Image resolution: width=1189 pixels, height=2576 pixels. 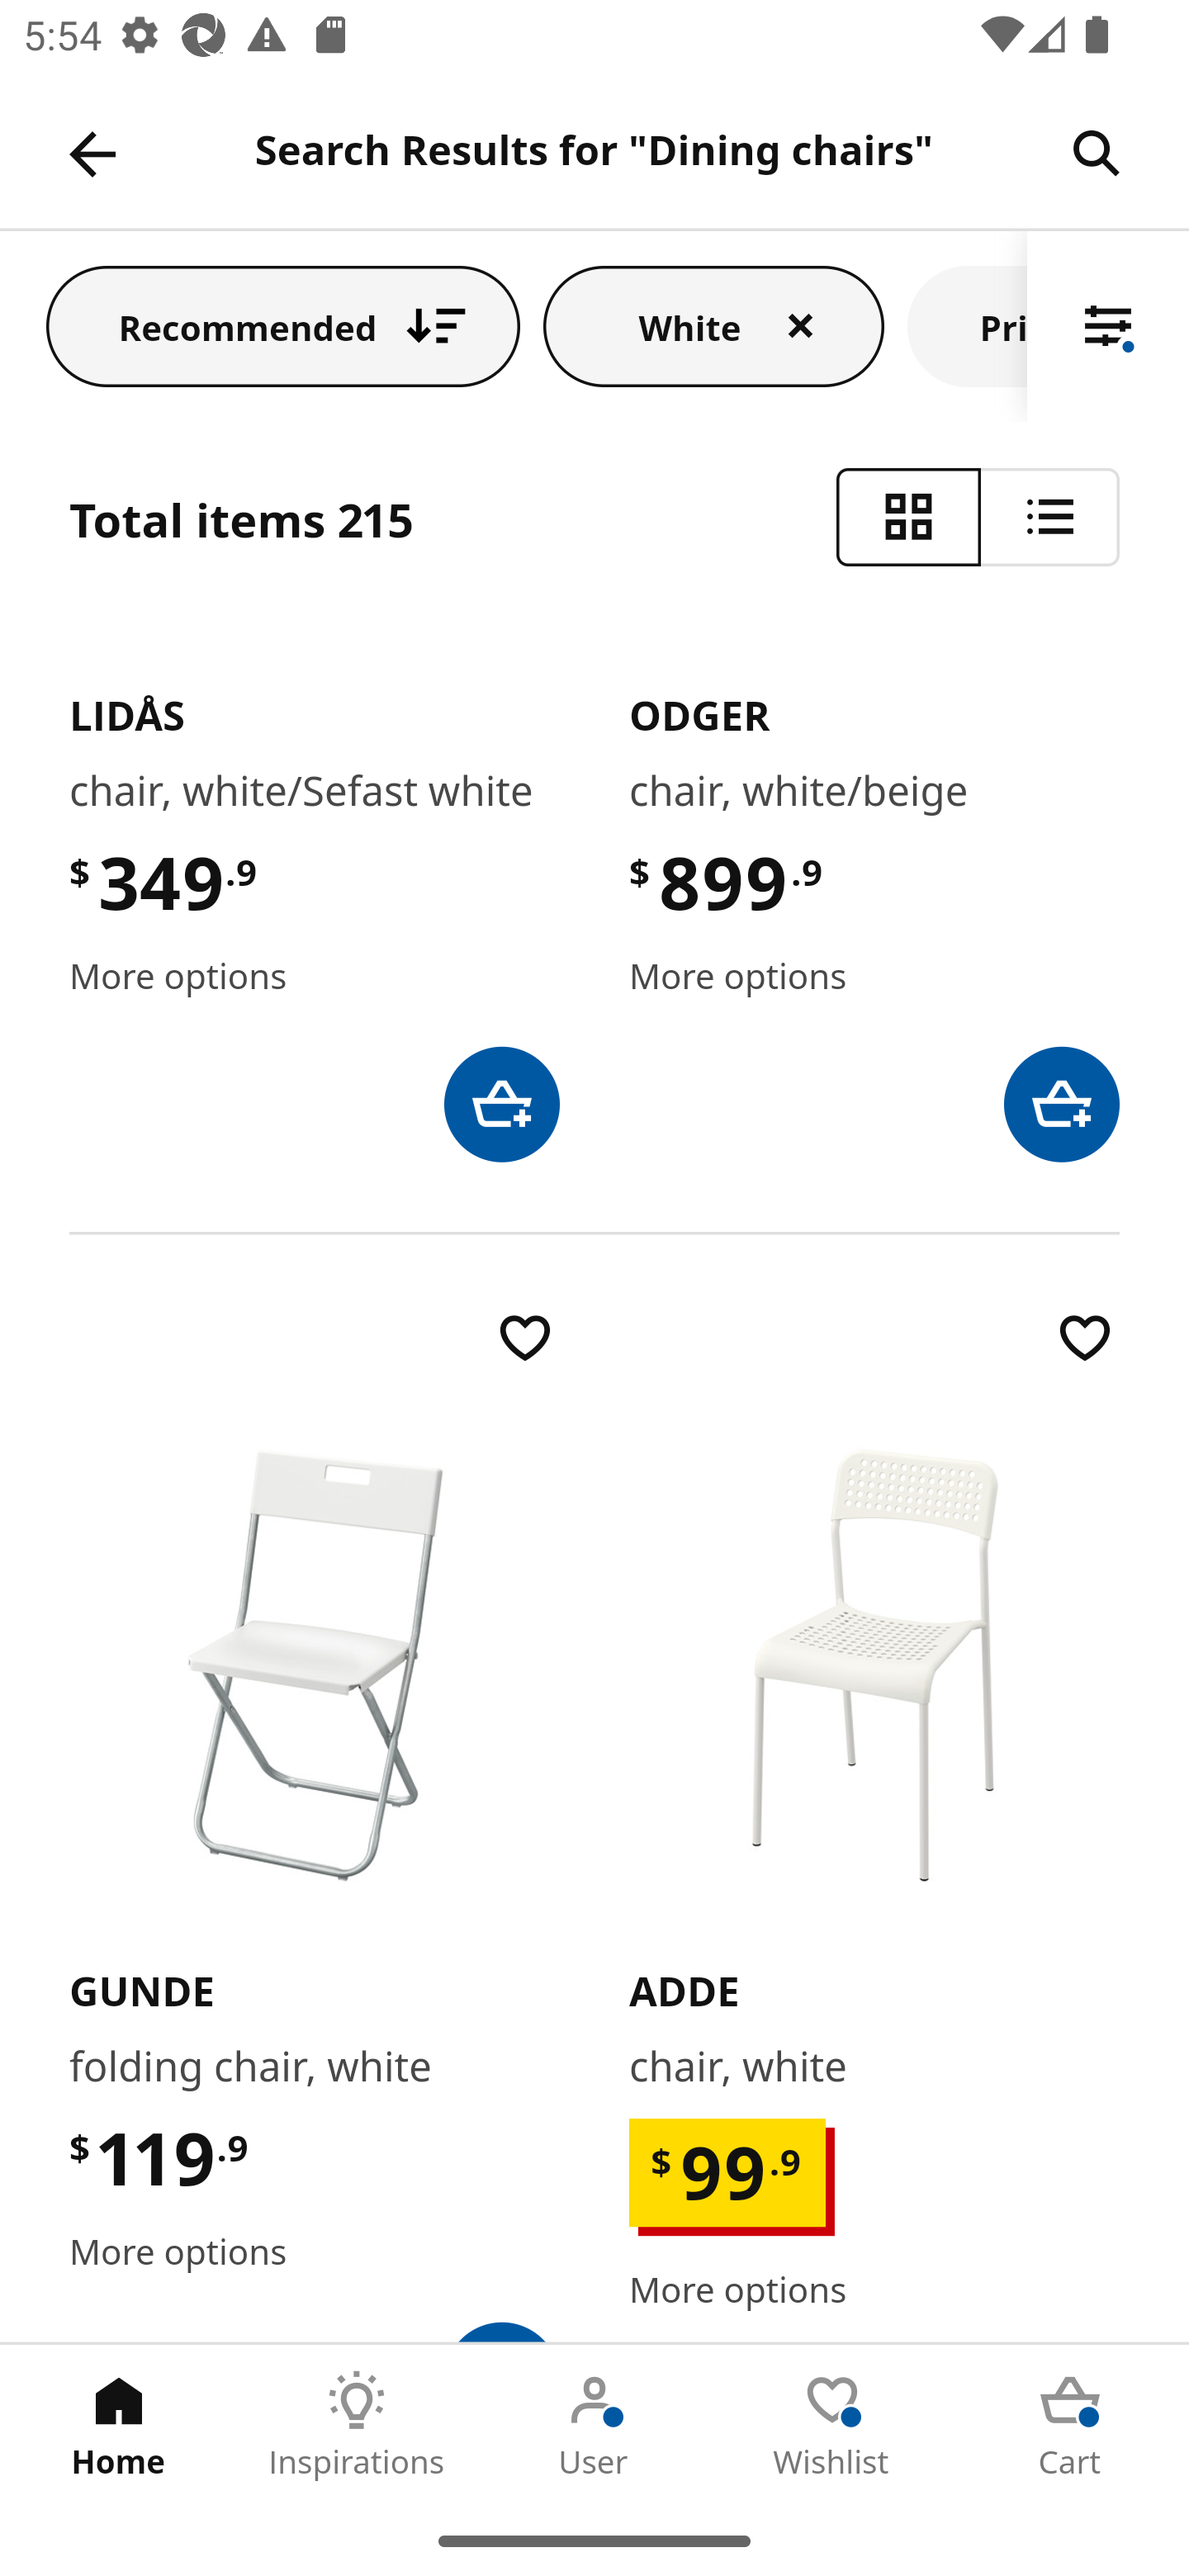 I want to click on Wishlist
Tab 4 of 5, so click(x=832, y=2425).